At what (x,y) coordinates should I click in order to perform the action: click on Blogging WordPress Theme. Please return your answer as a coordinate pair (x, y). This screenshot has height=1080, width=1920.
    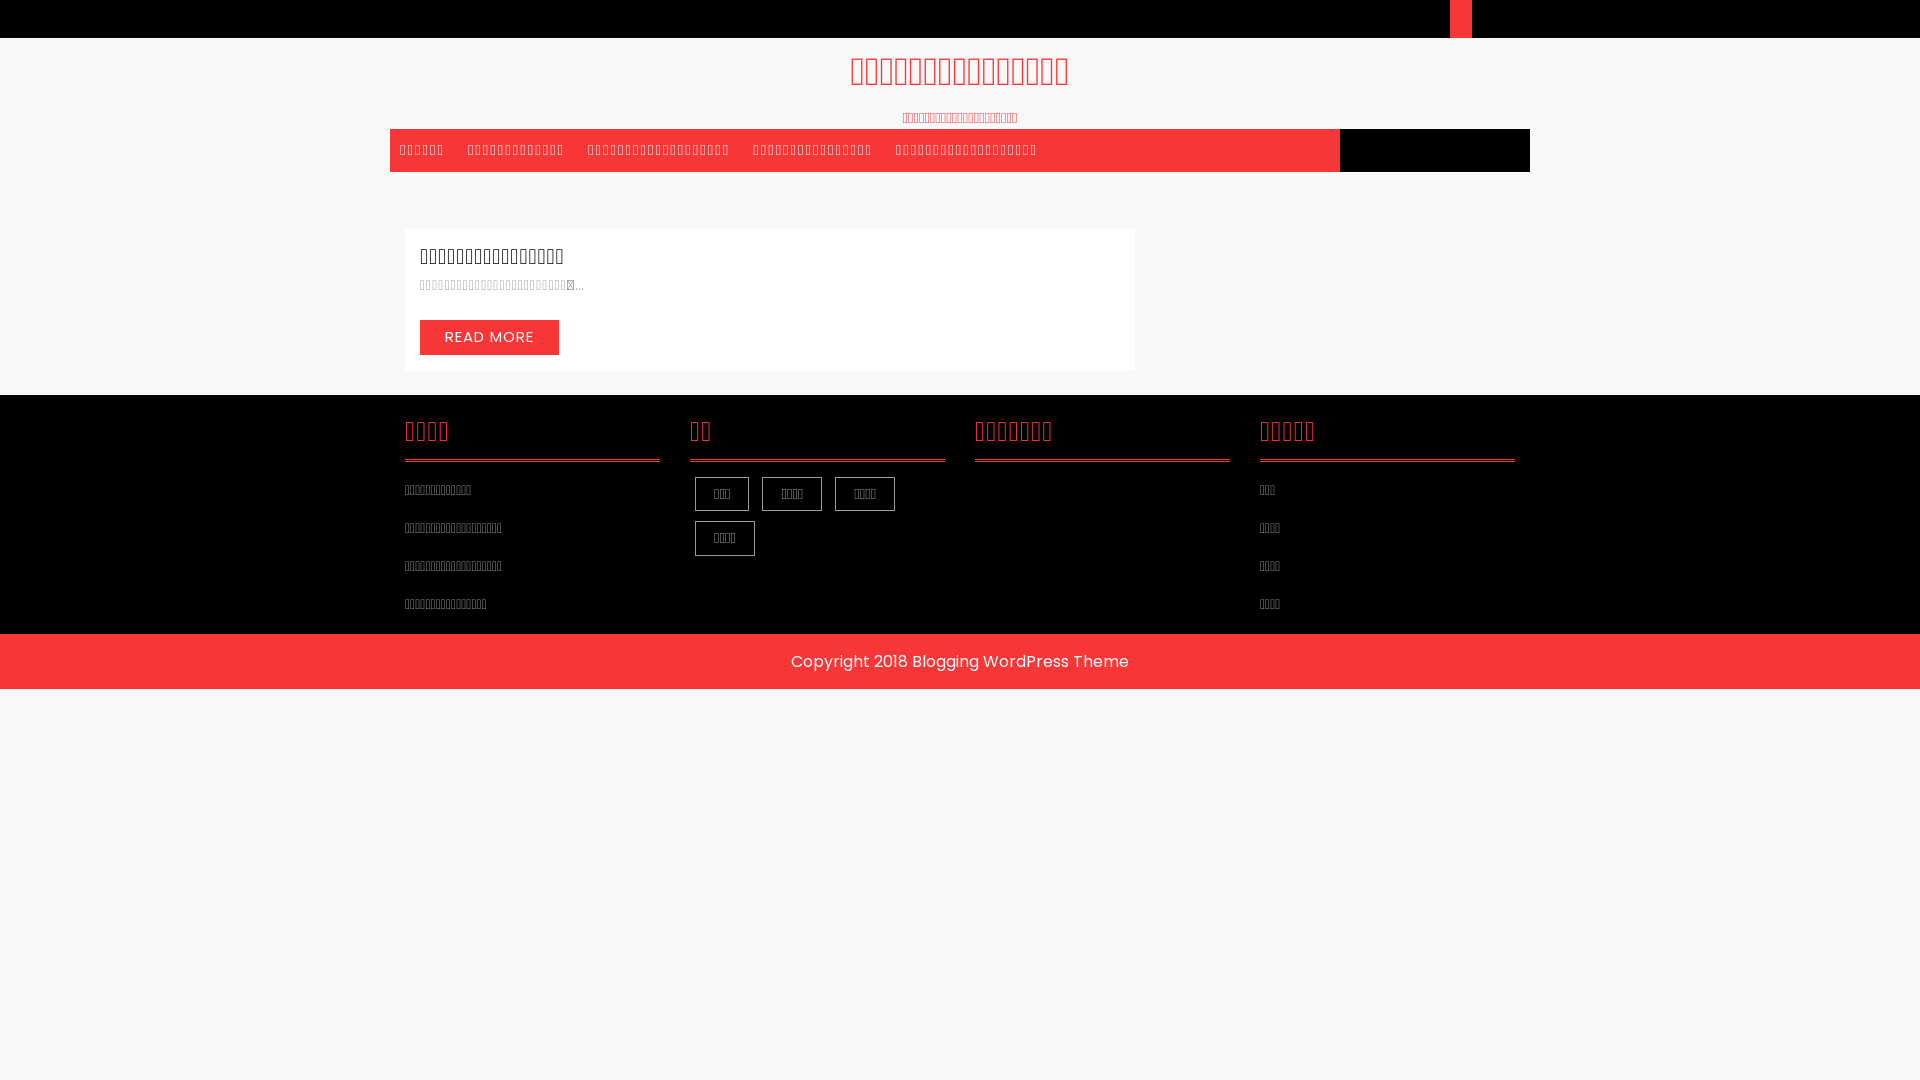
    Looking at the image, I should click on (1020, 662).